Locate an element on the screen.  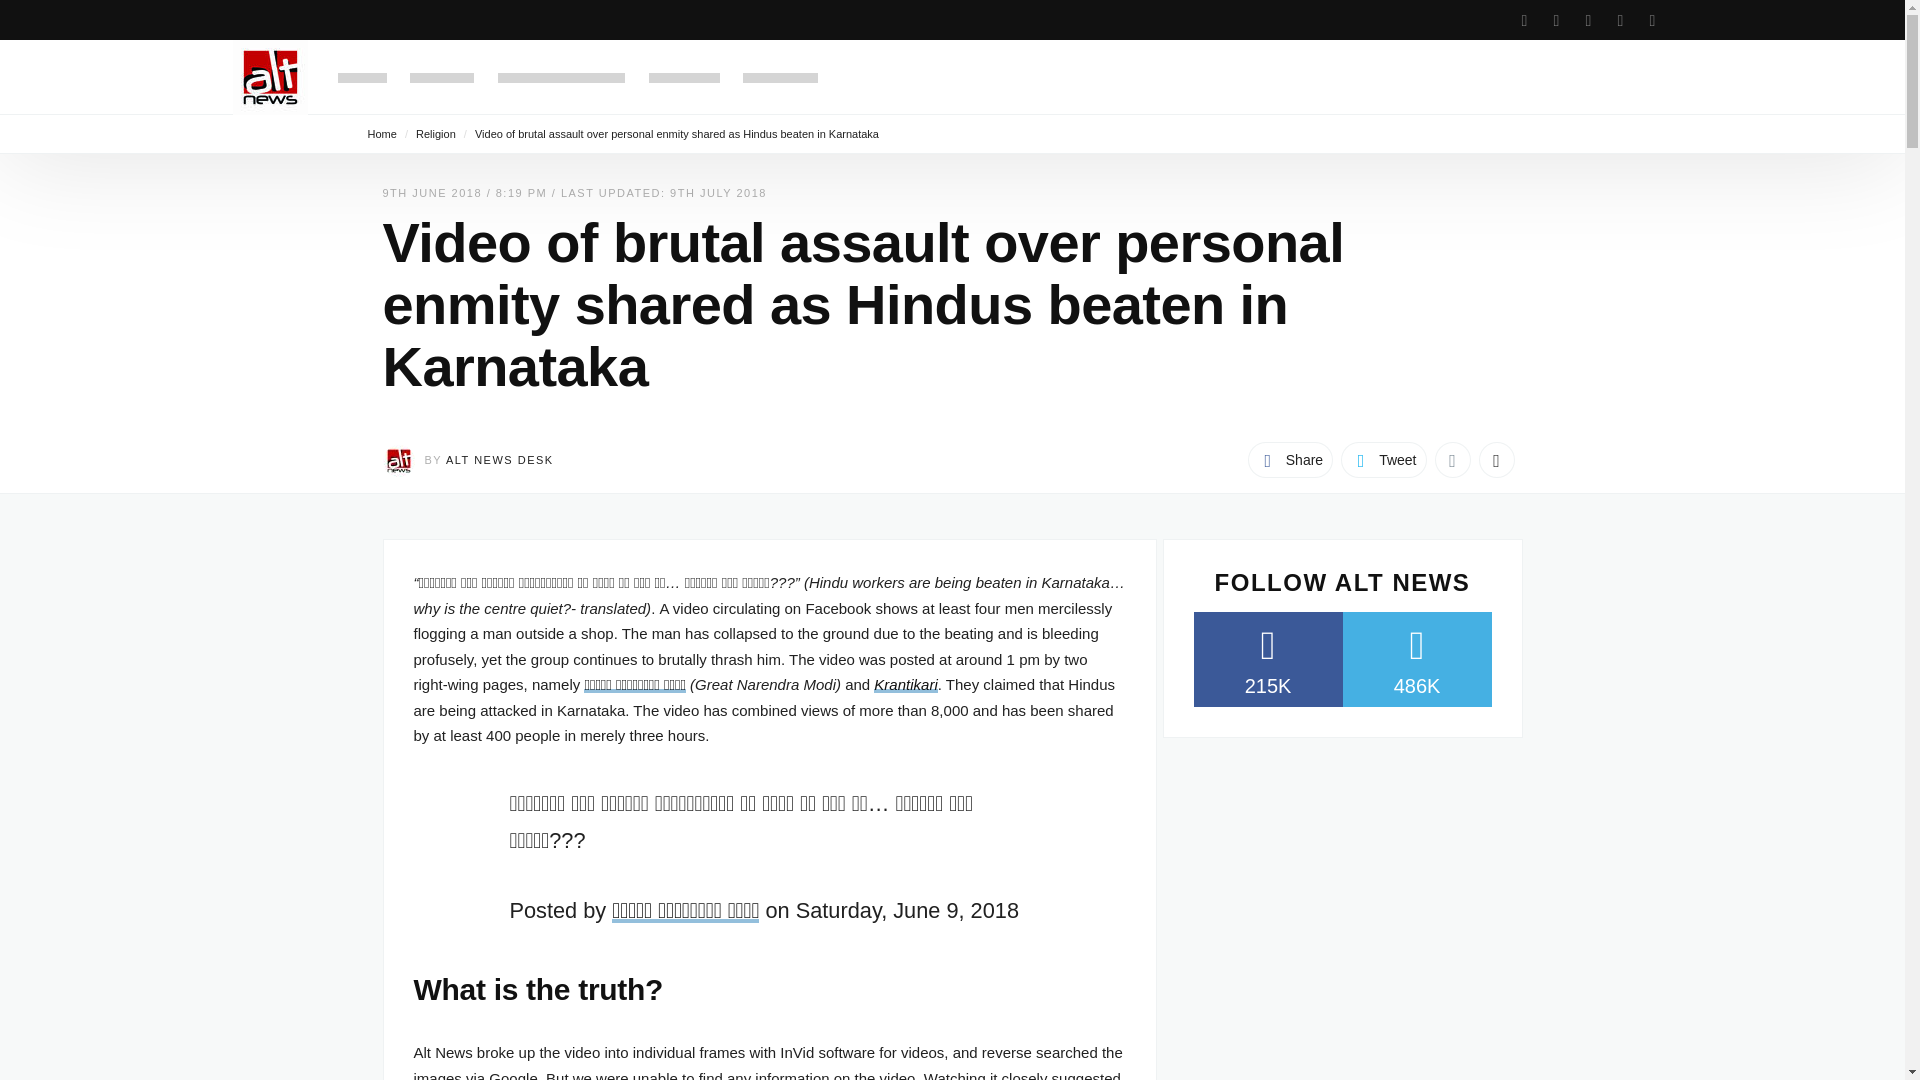
Share on Facebook is located at coordinates (1290, 460).